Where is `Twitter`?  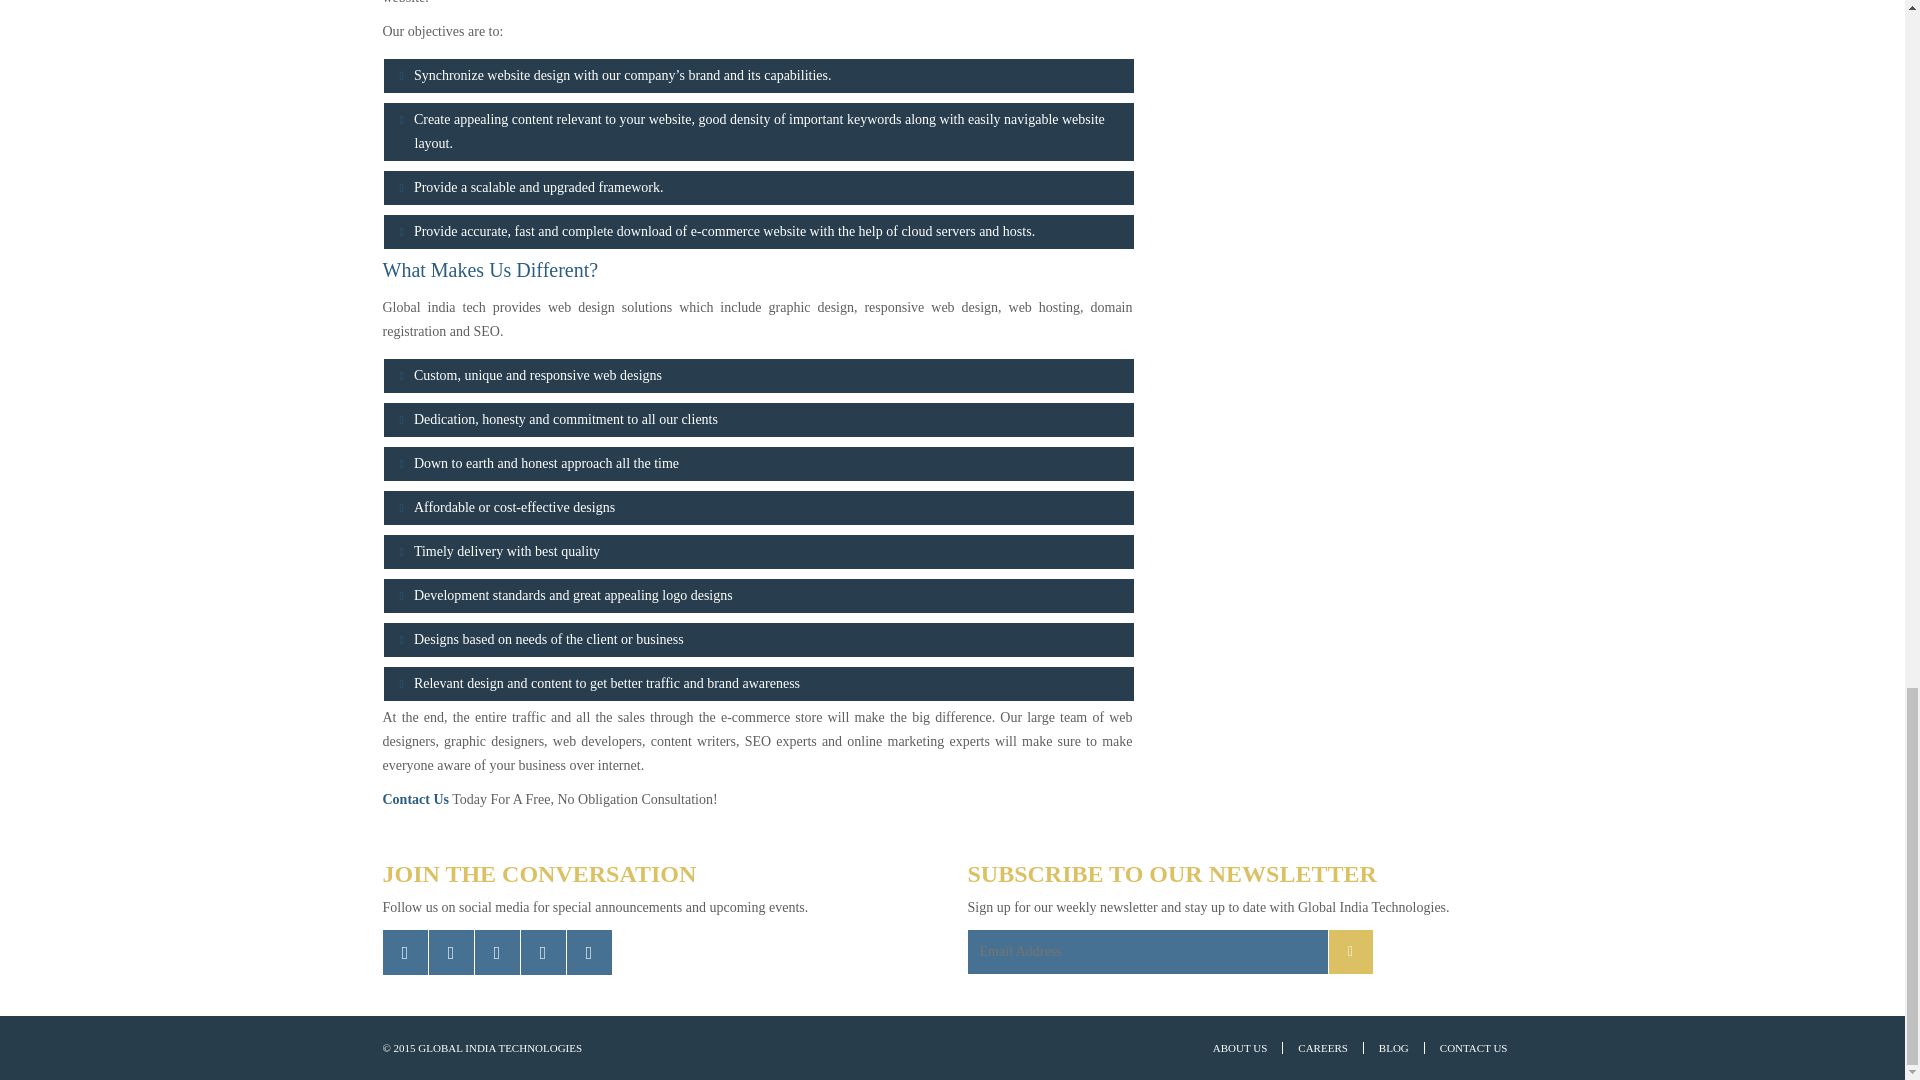
Twitter is located at coordinates (404, 952).